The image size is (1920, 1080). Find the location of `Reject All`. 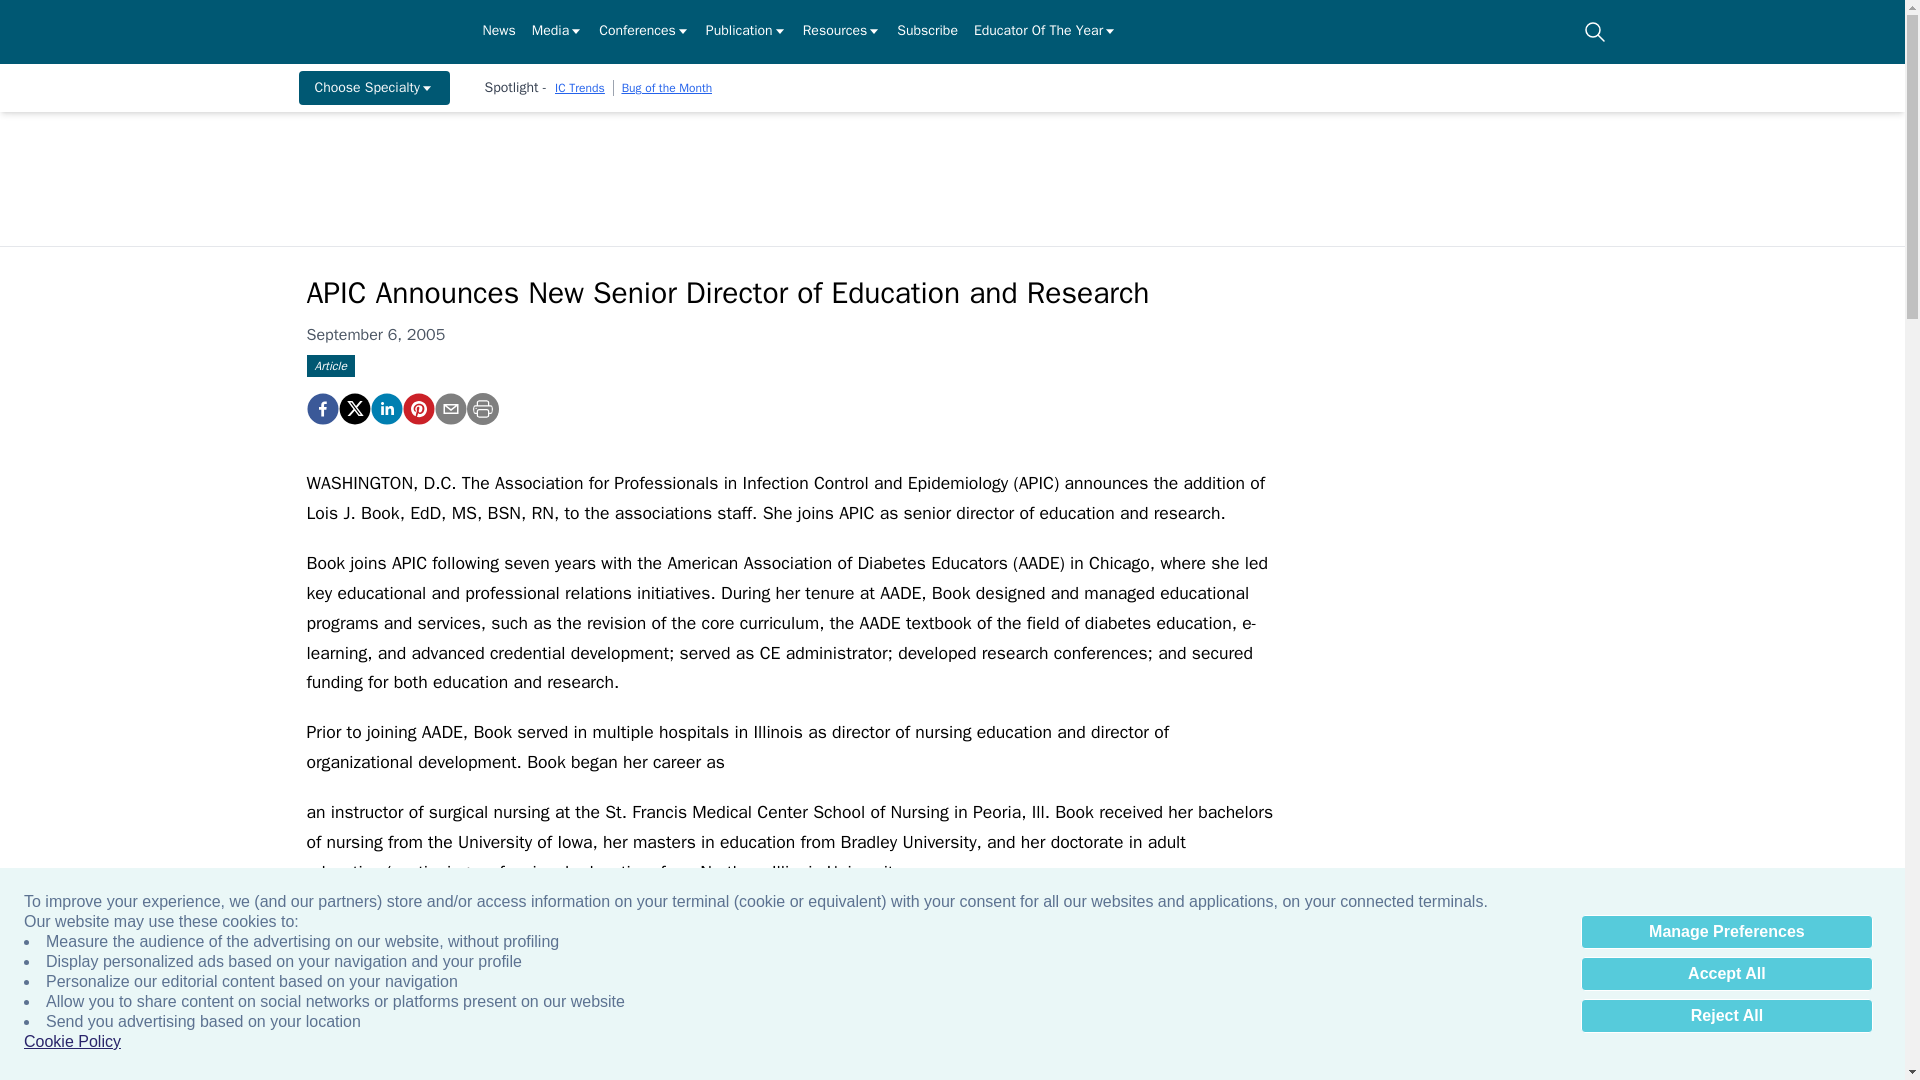

Reject All is located at coordinates (1726, 1016).